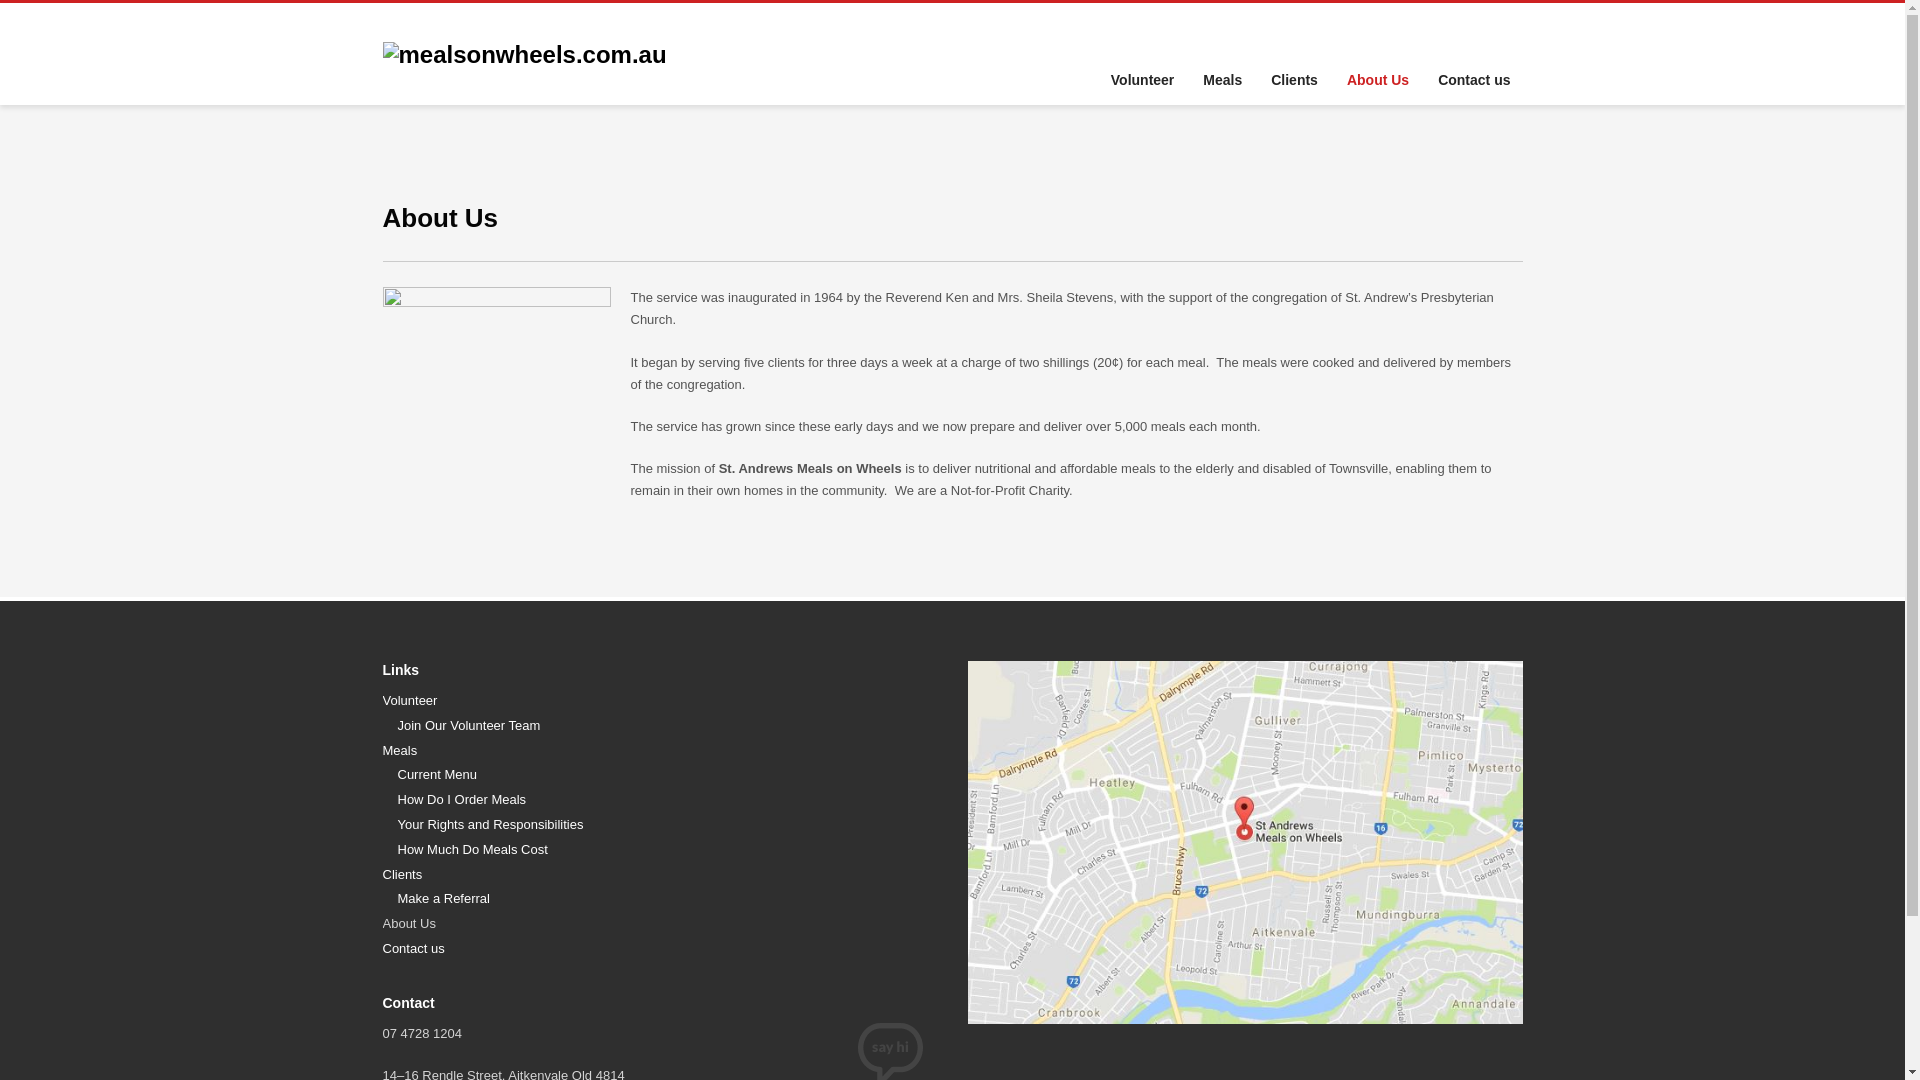 Image resolution: width=1920 pixels, height=1080 pixels. What do you see at coordinates (1222, 80) in the screenshot?
I see `Meals` at bounding box center [1222, 80].